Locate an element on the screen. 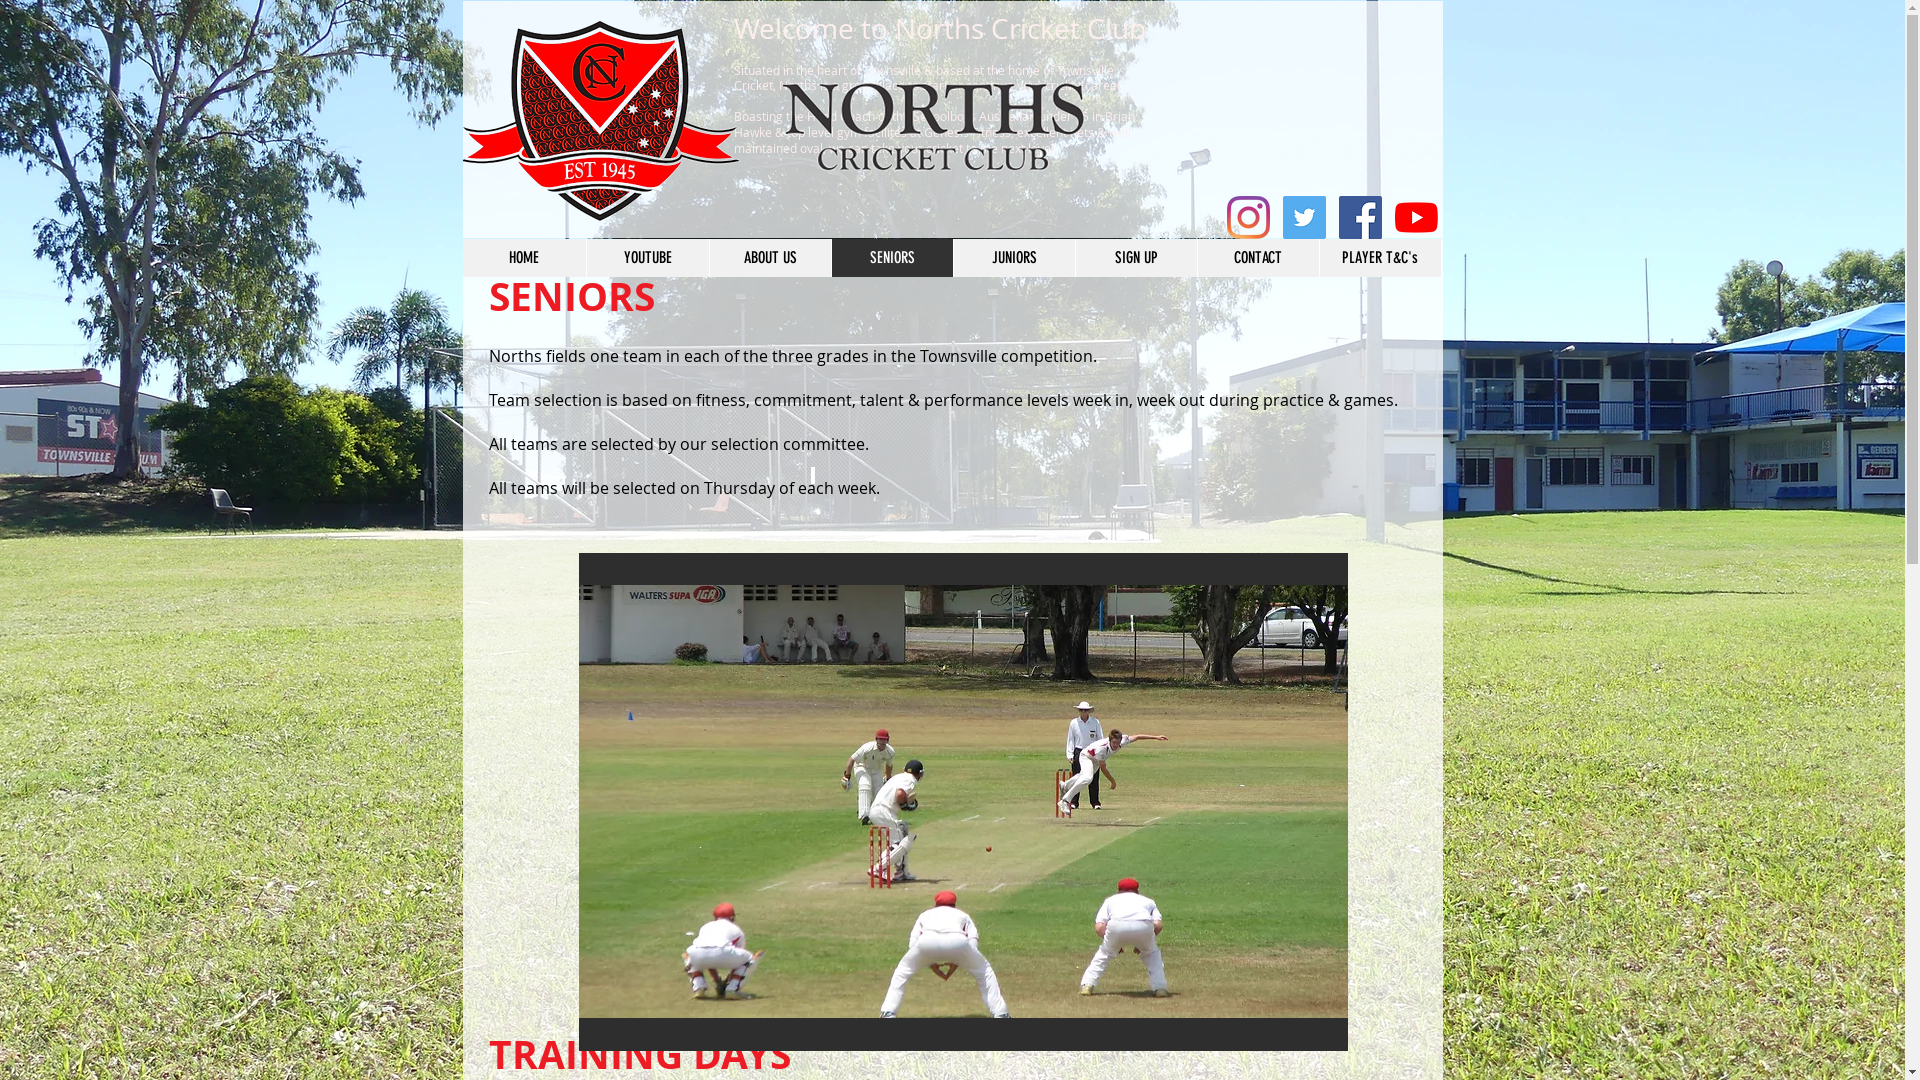  ABOUT US is located at coordinates (769, 258).